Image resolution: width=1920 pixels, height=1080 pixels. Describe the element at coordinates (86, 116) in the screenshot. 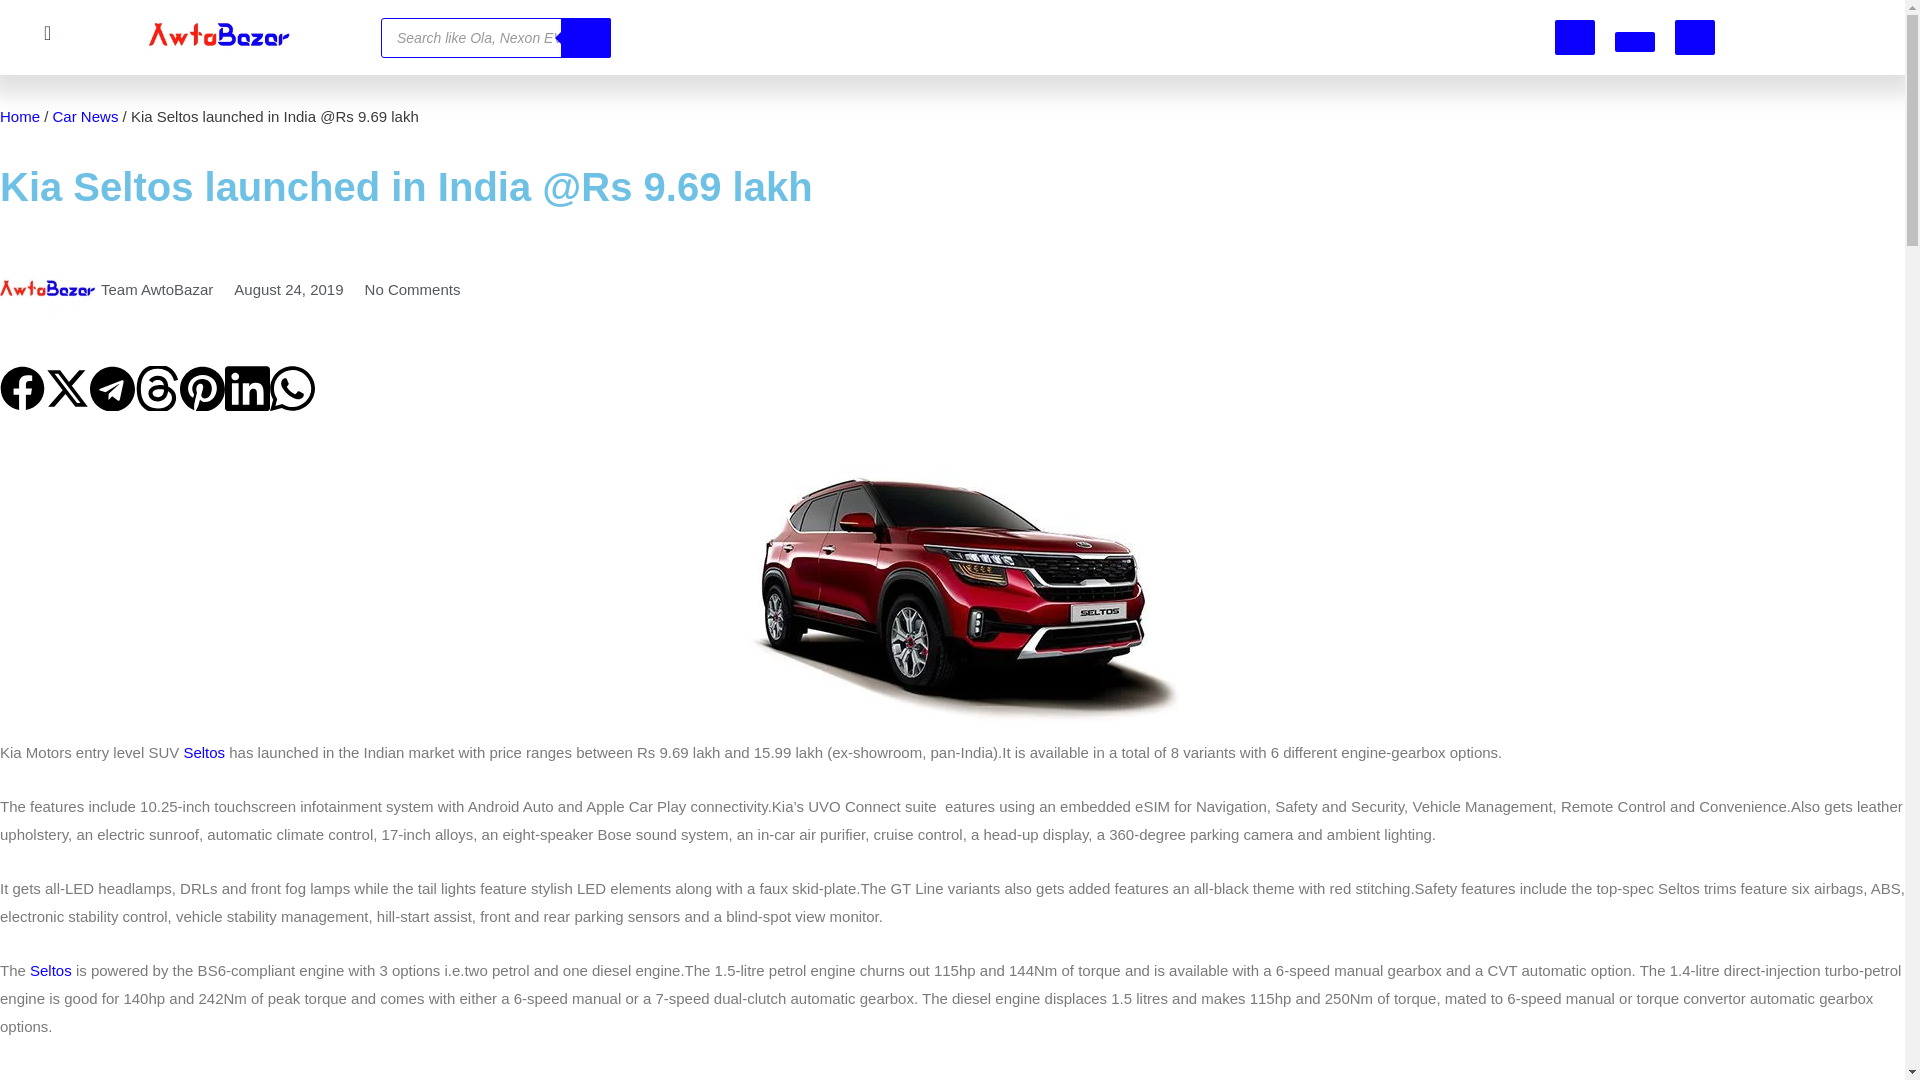

I see `Car News` at that location.